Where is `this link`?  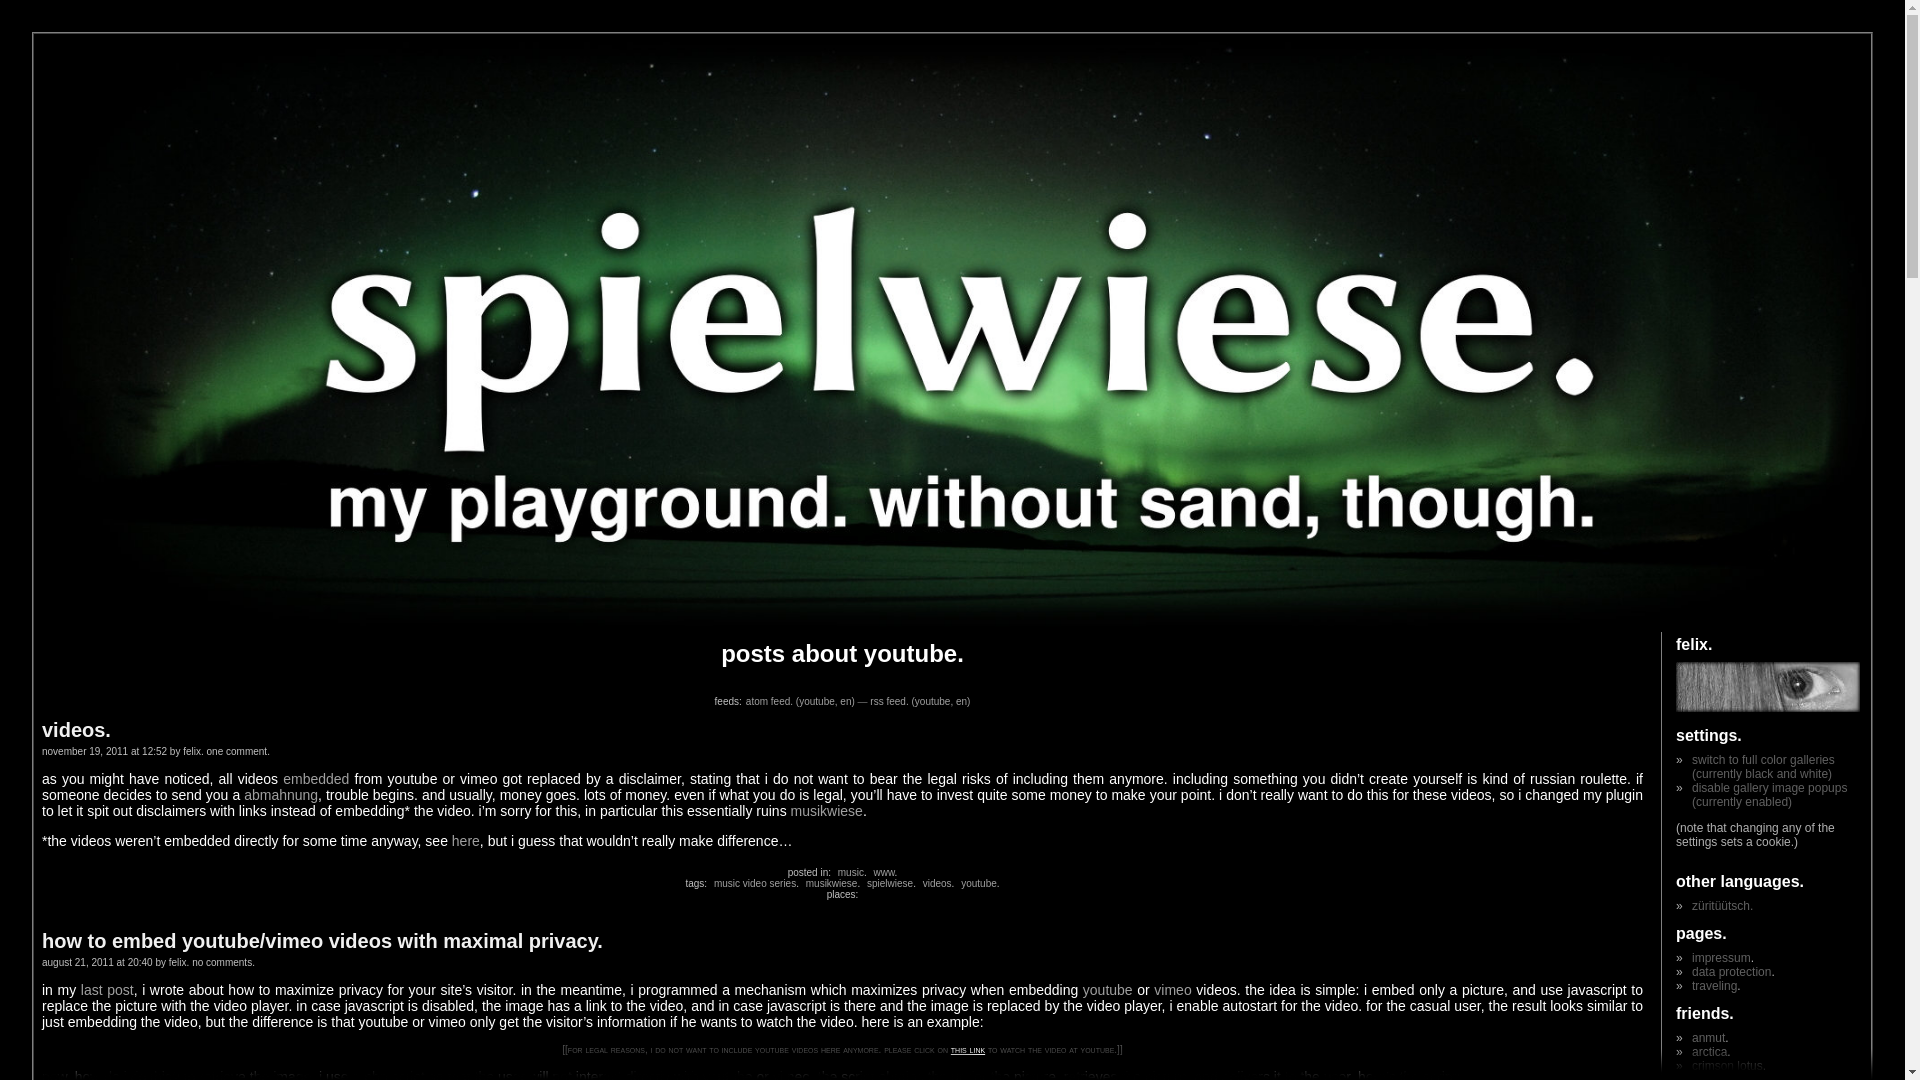
this link is located at coordinates (967, 1050).